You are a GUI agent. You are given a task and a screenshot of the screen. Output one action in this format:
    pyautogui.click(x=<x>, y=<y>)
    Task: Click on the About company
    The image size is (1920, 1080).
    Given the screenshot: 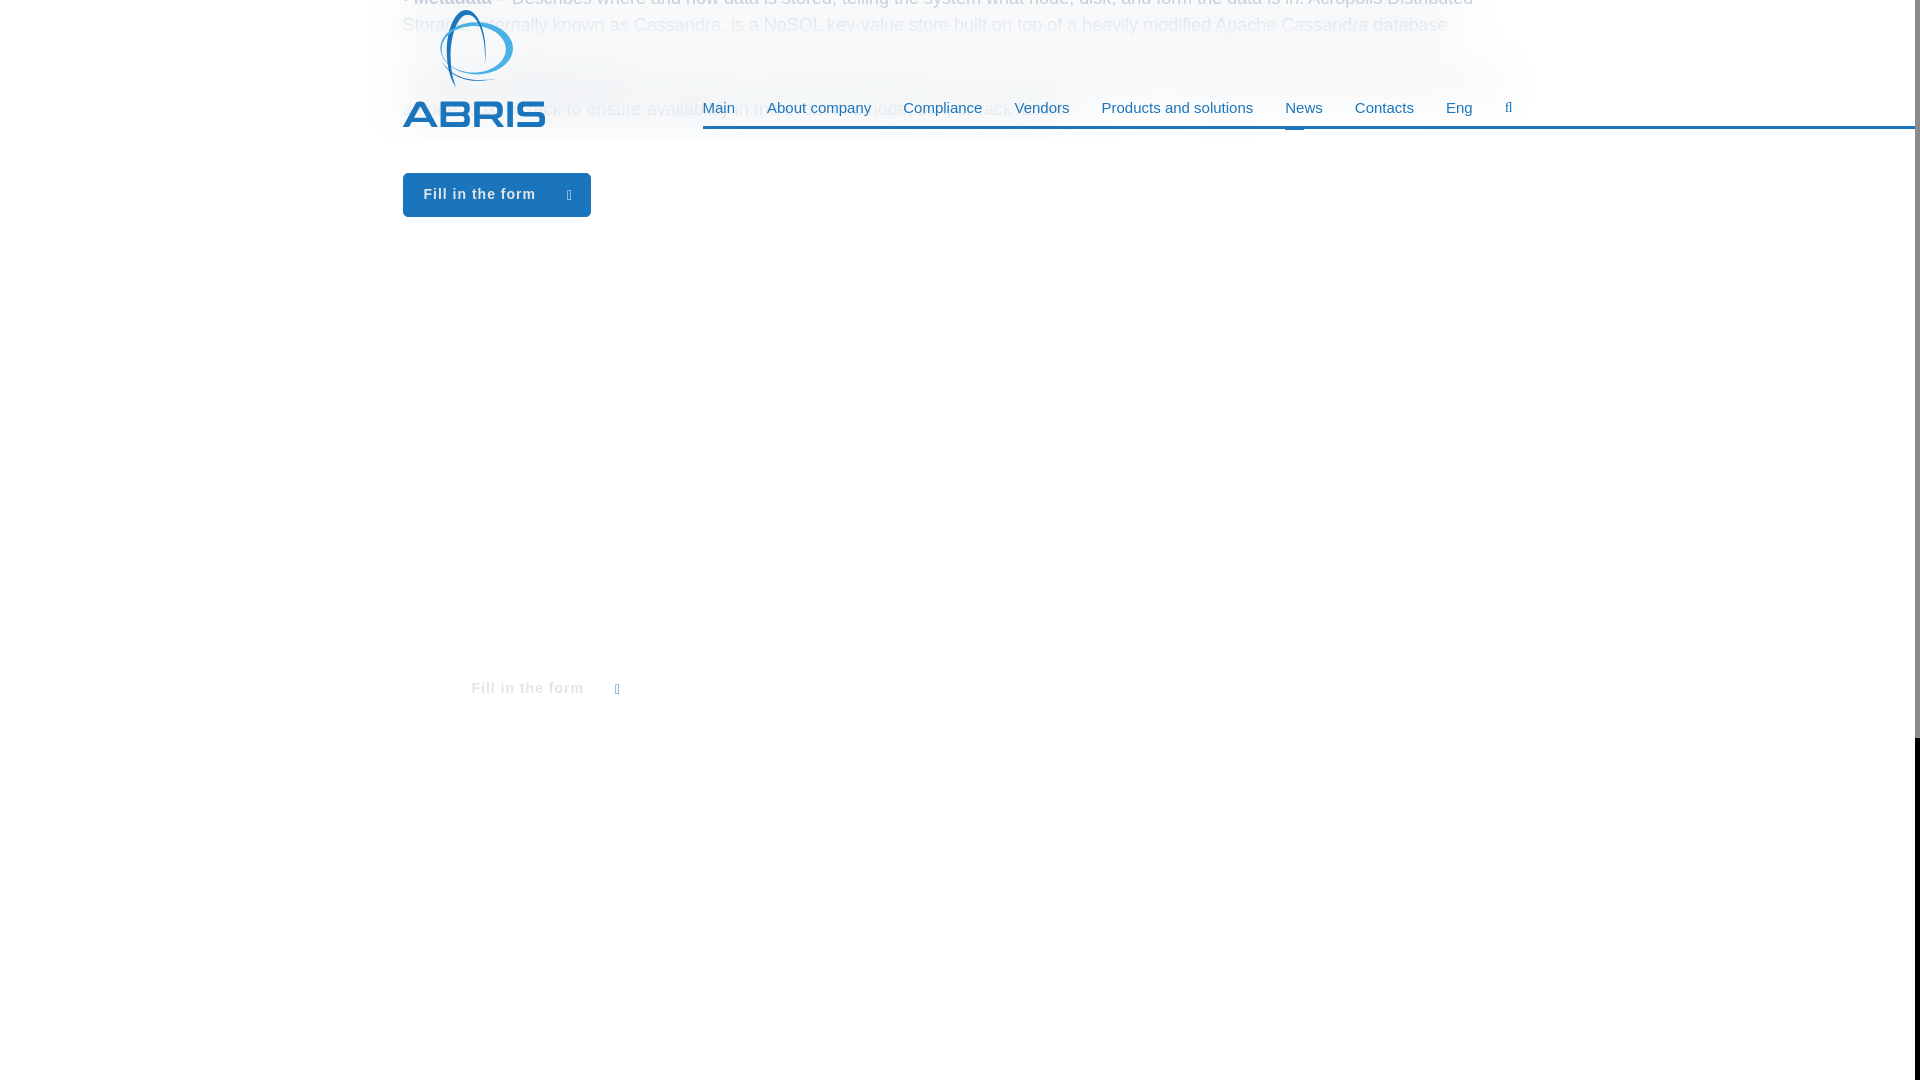 What is the action you would take?
    pyautogui.click(x=1449, y=468)
    